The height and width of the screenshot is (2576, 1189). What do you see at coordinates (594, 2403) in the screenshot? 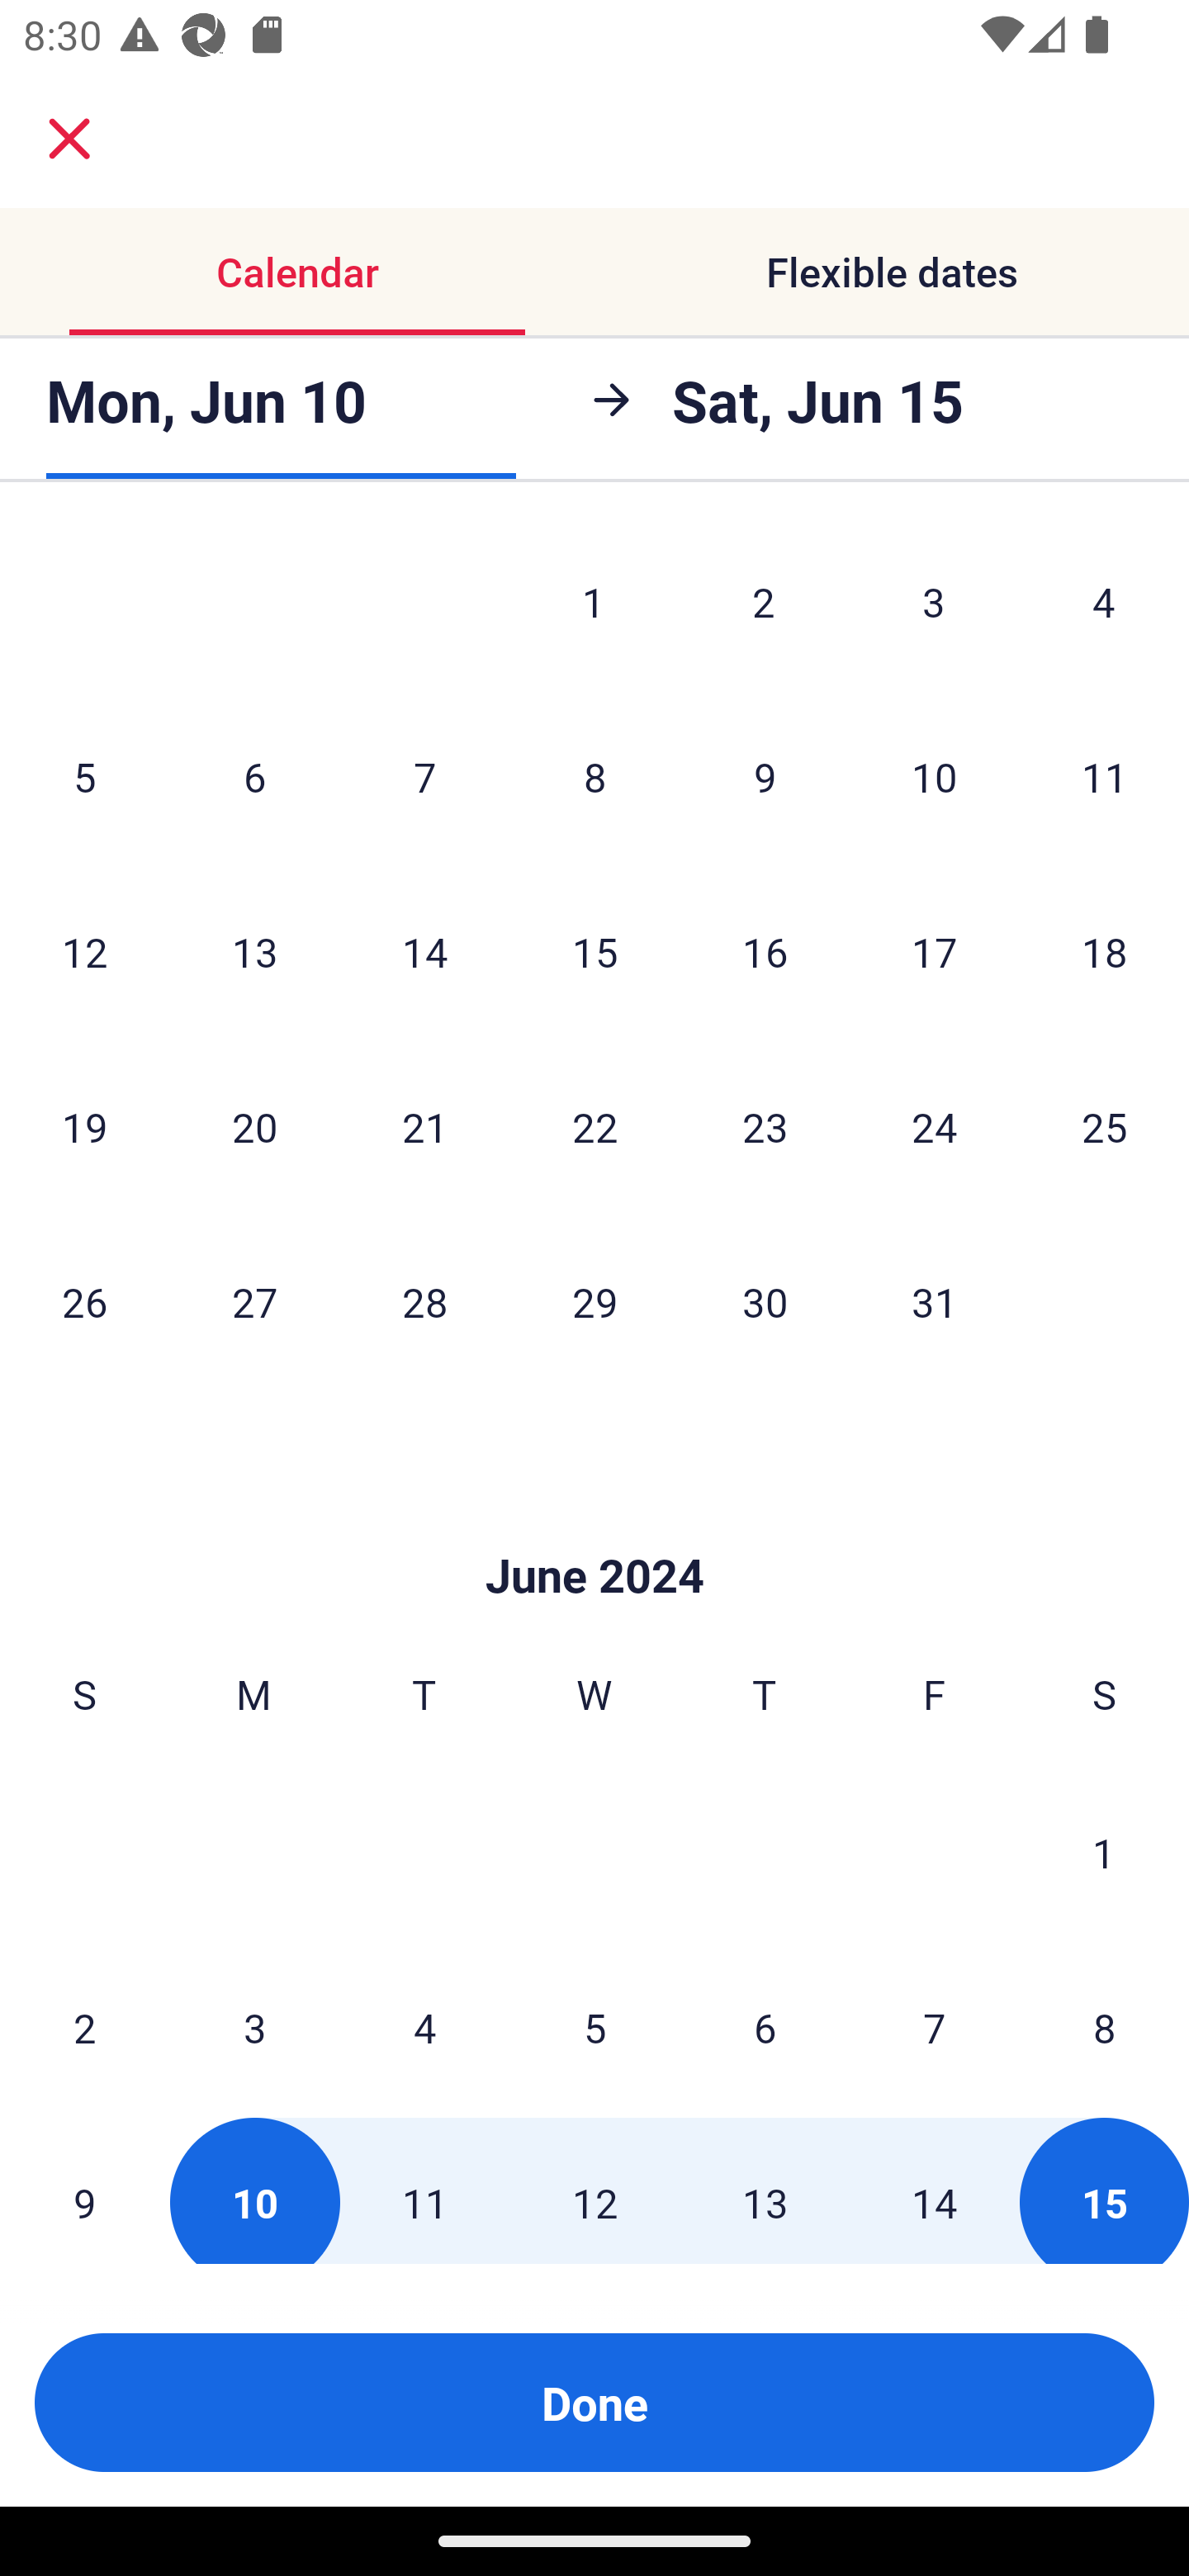
I see `Done` at bounding box center [594, 2403].